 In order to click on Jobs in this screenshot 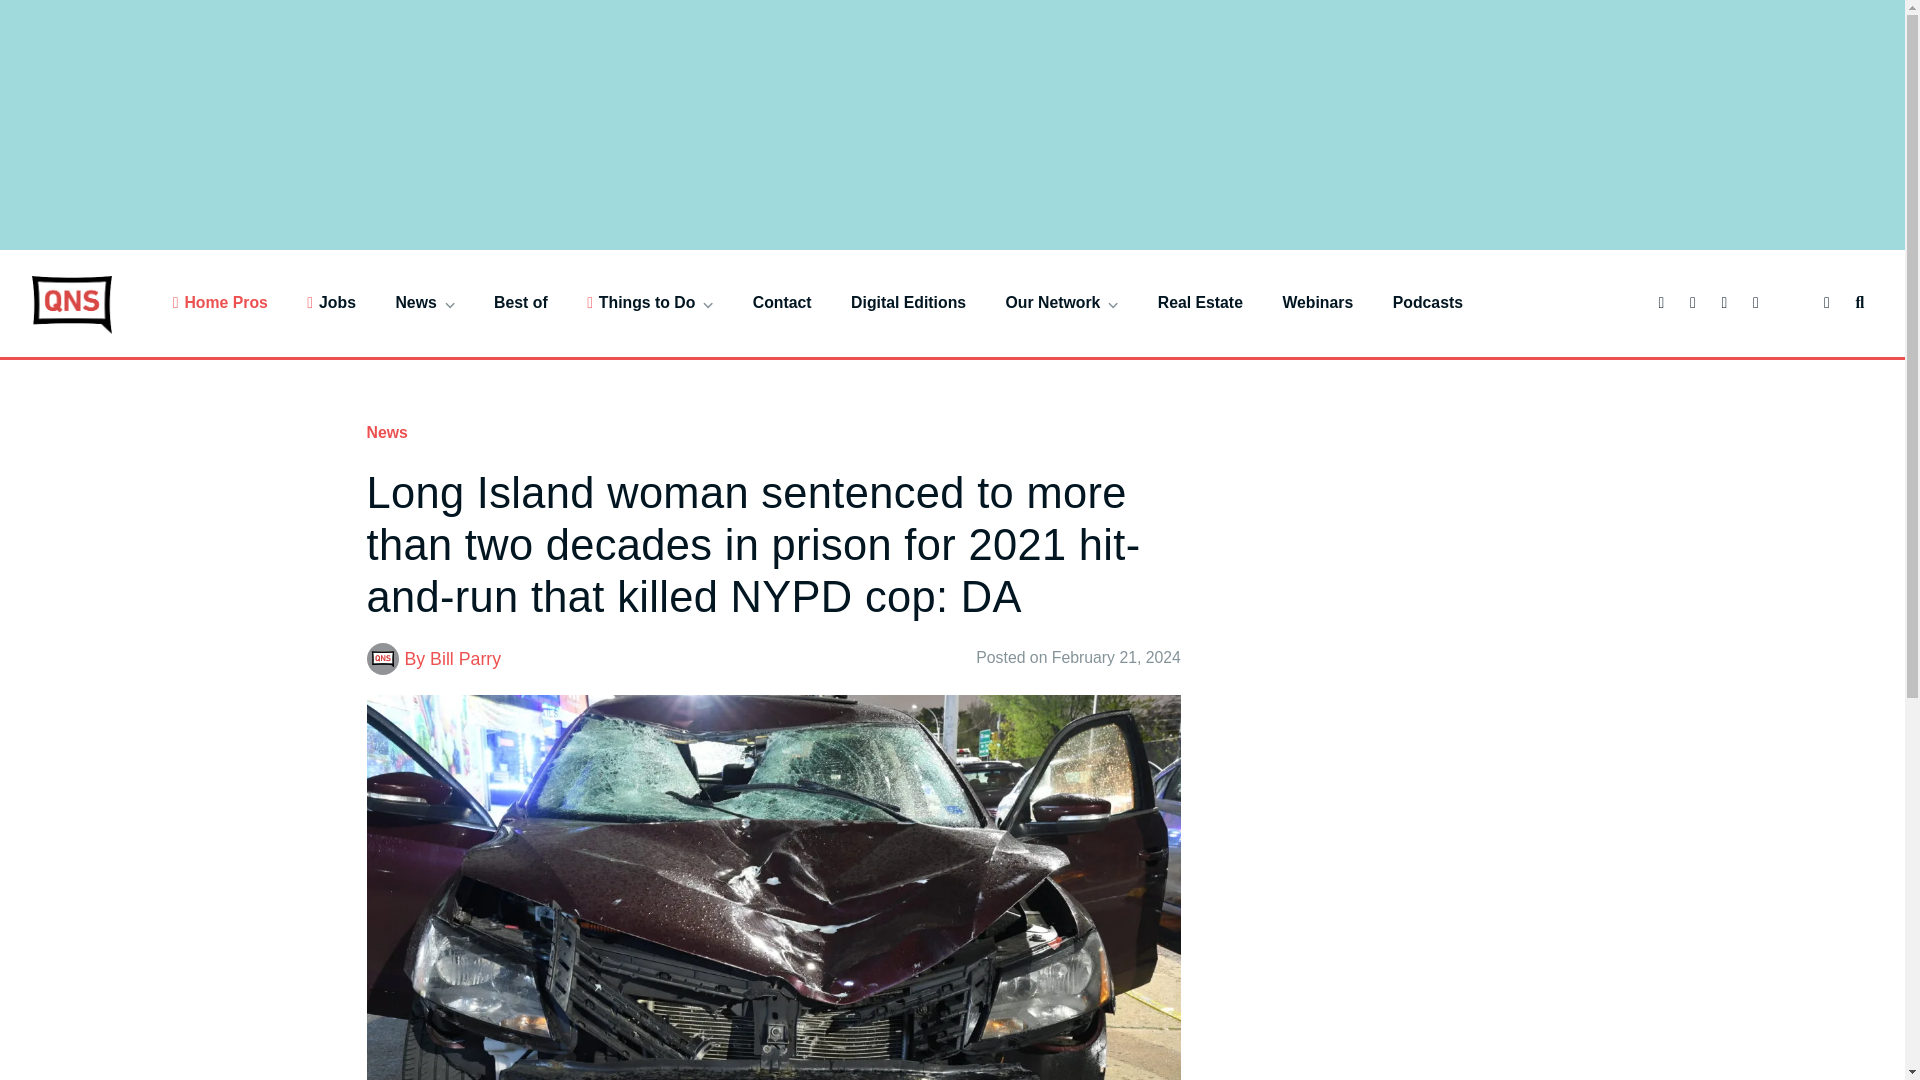, I will do `click(331, 302)`.